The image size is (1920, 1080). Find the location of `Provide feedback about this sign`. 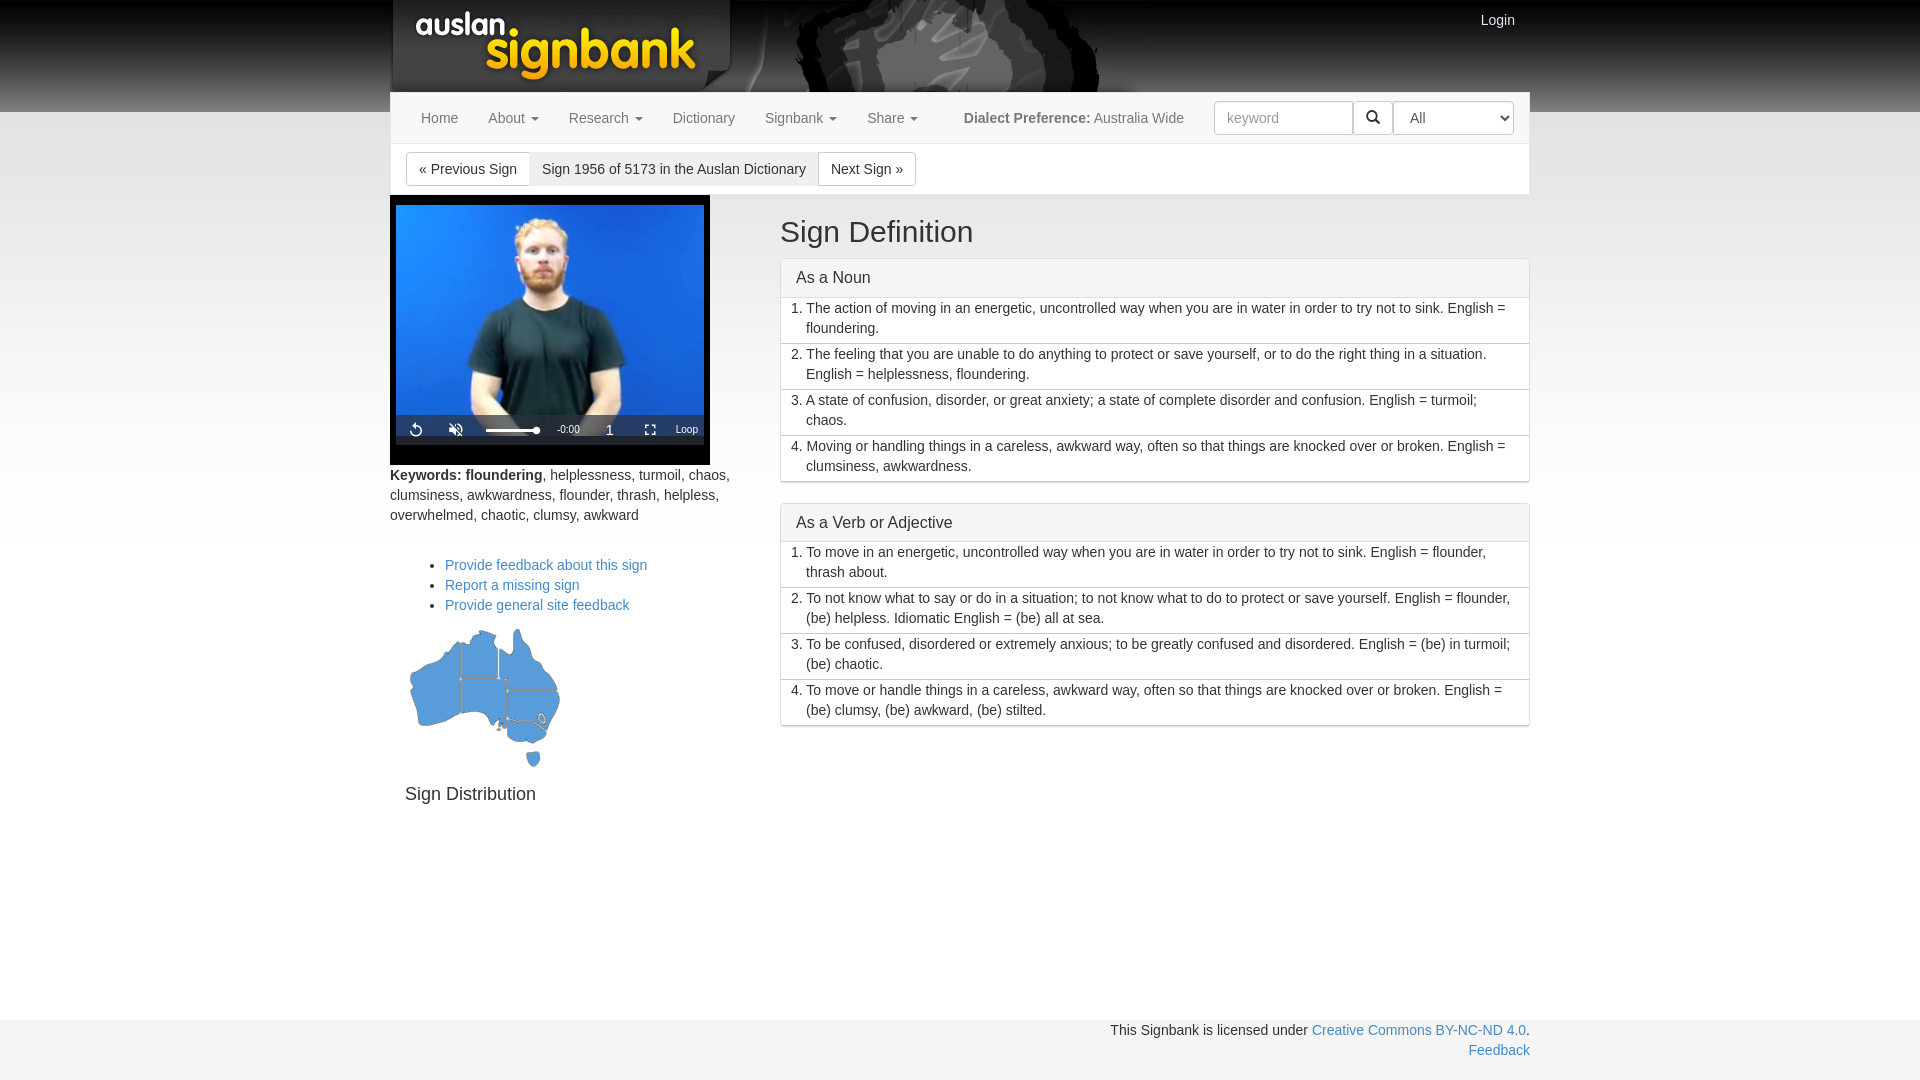

Provide feedback about this sign is located at coordinates (546, 565).